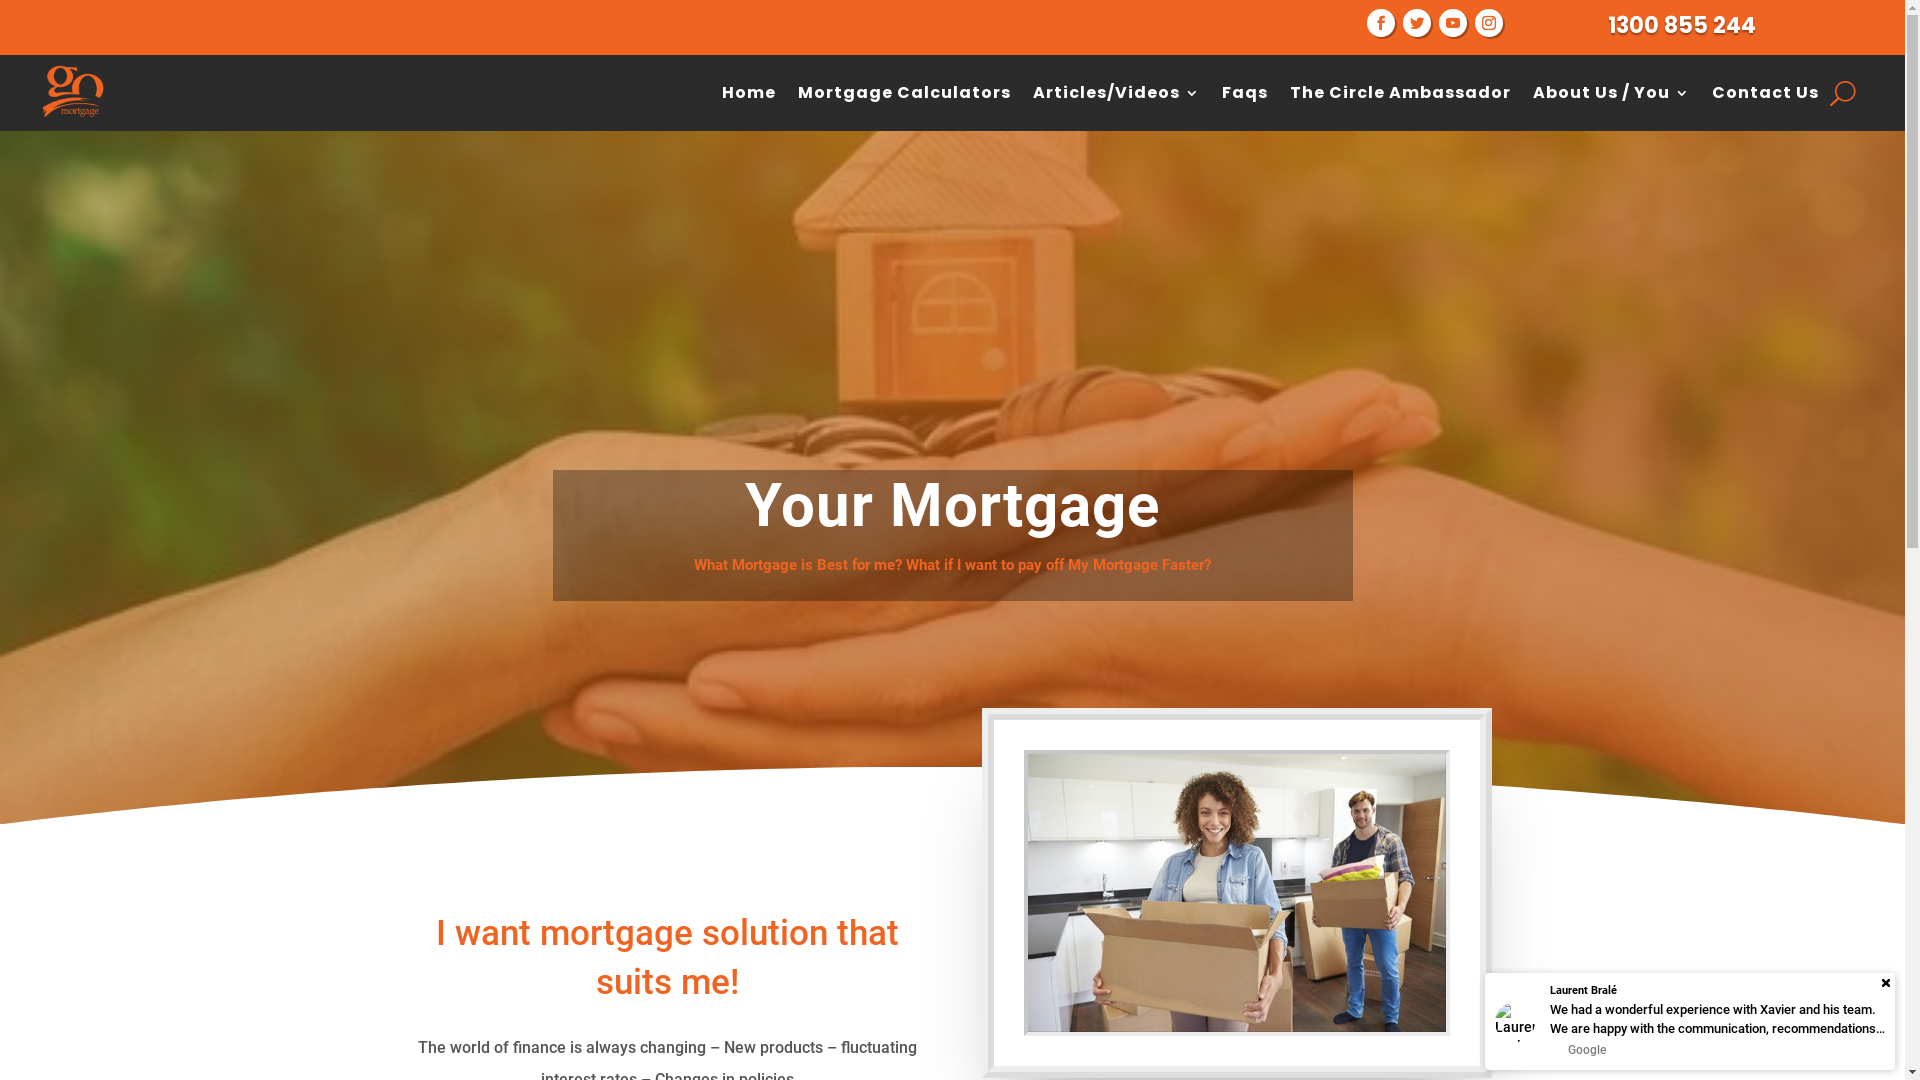  I want to click on Contact Us, so click(1766, 93).